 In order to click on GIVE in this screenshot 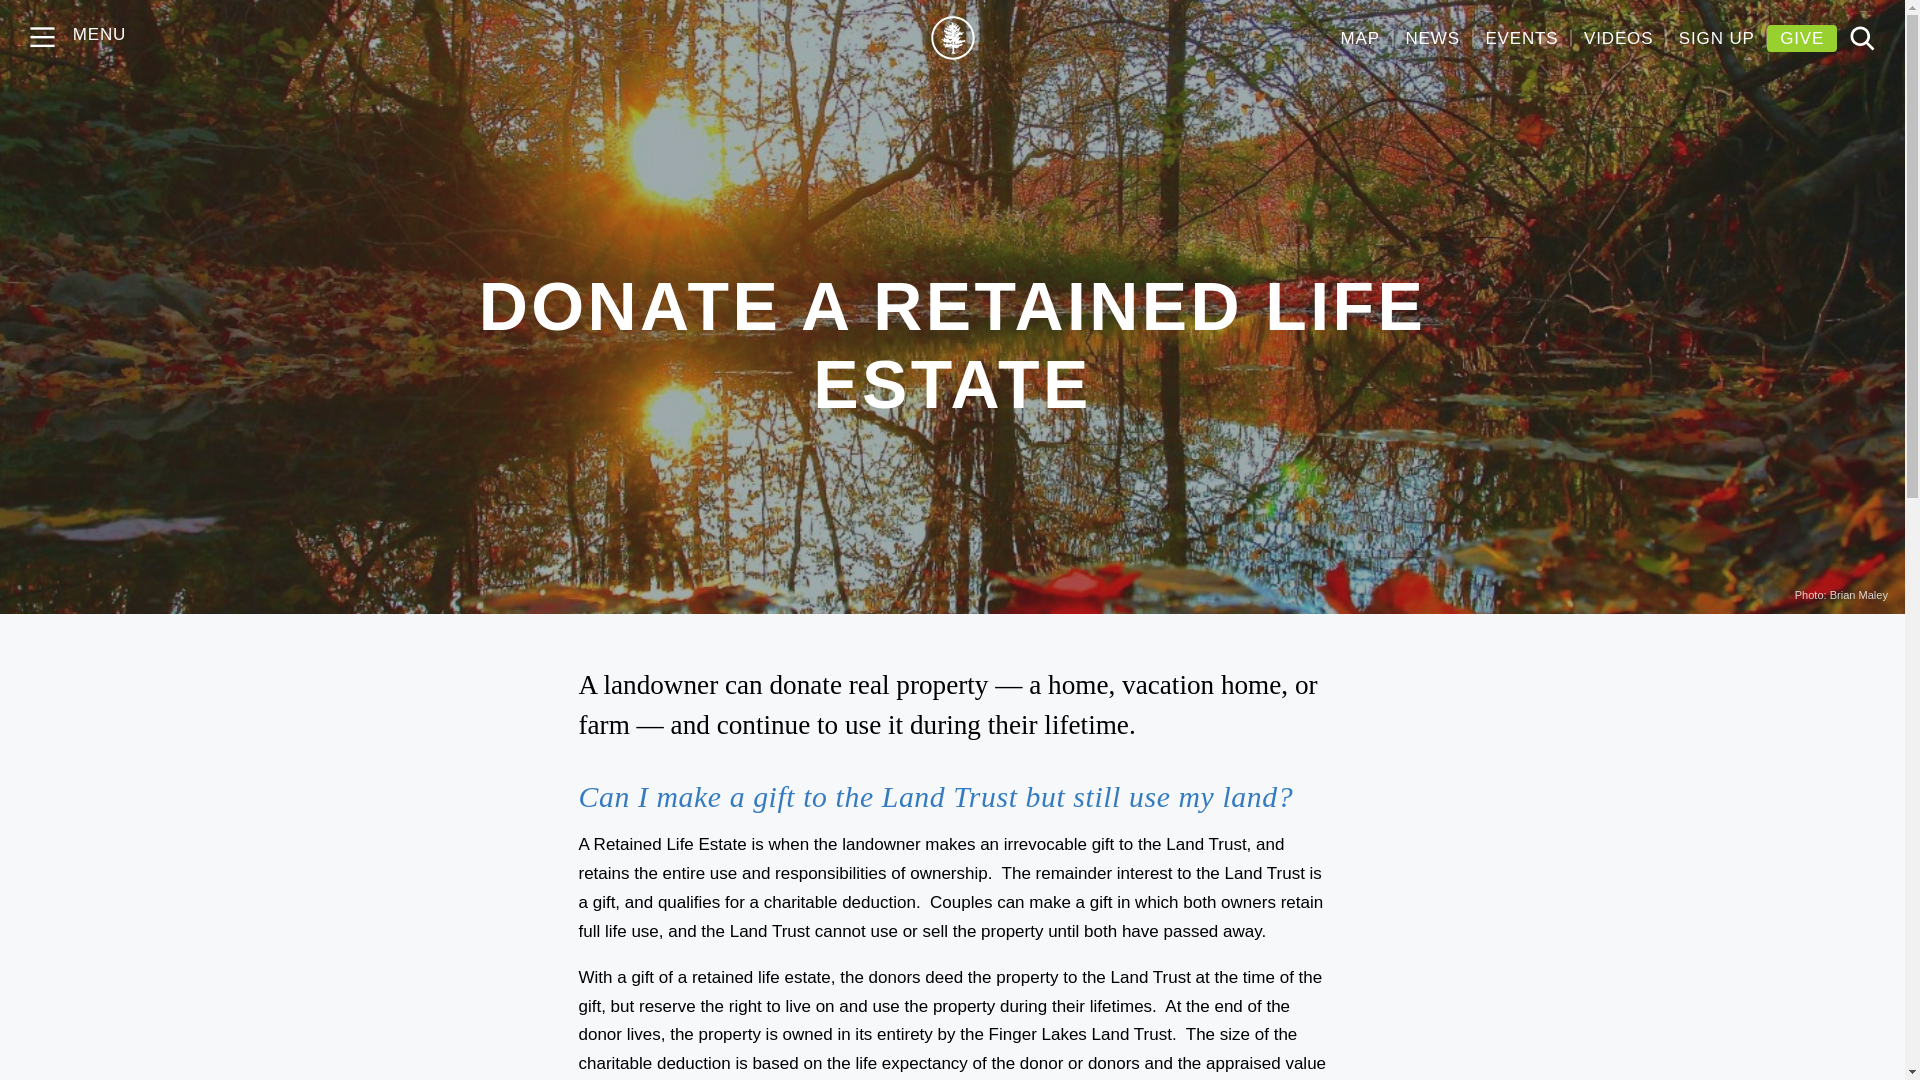, I will do `click(1802, 38)`.